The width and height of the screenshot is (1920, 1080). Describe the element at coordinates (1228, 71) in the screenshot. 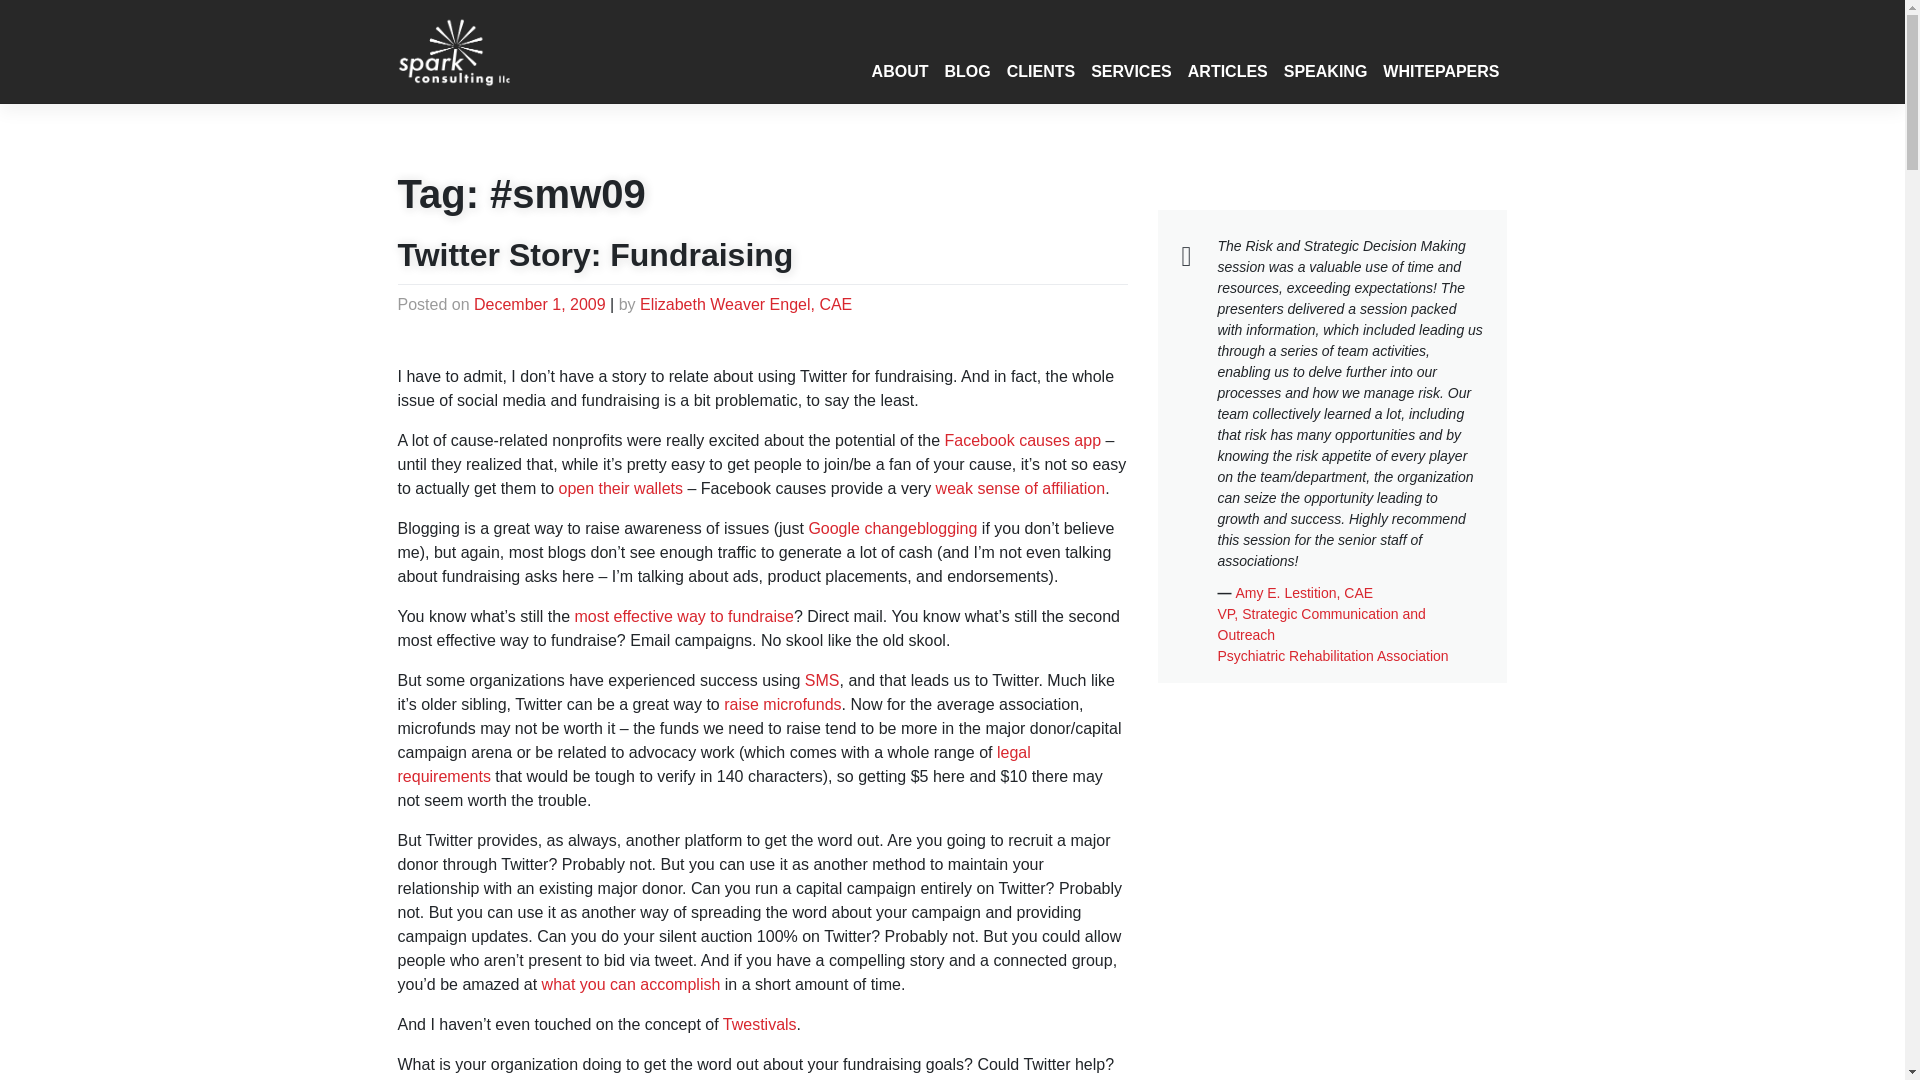

I see `Articles` at that location.